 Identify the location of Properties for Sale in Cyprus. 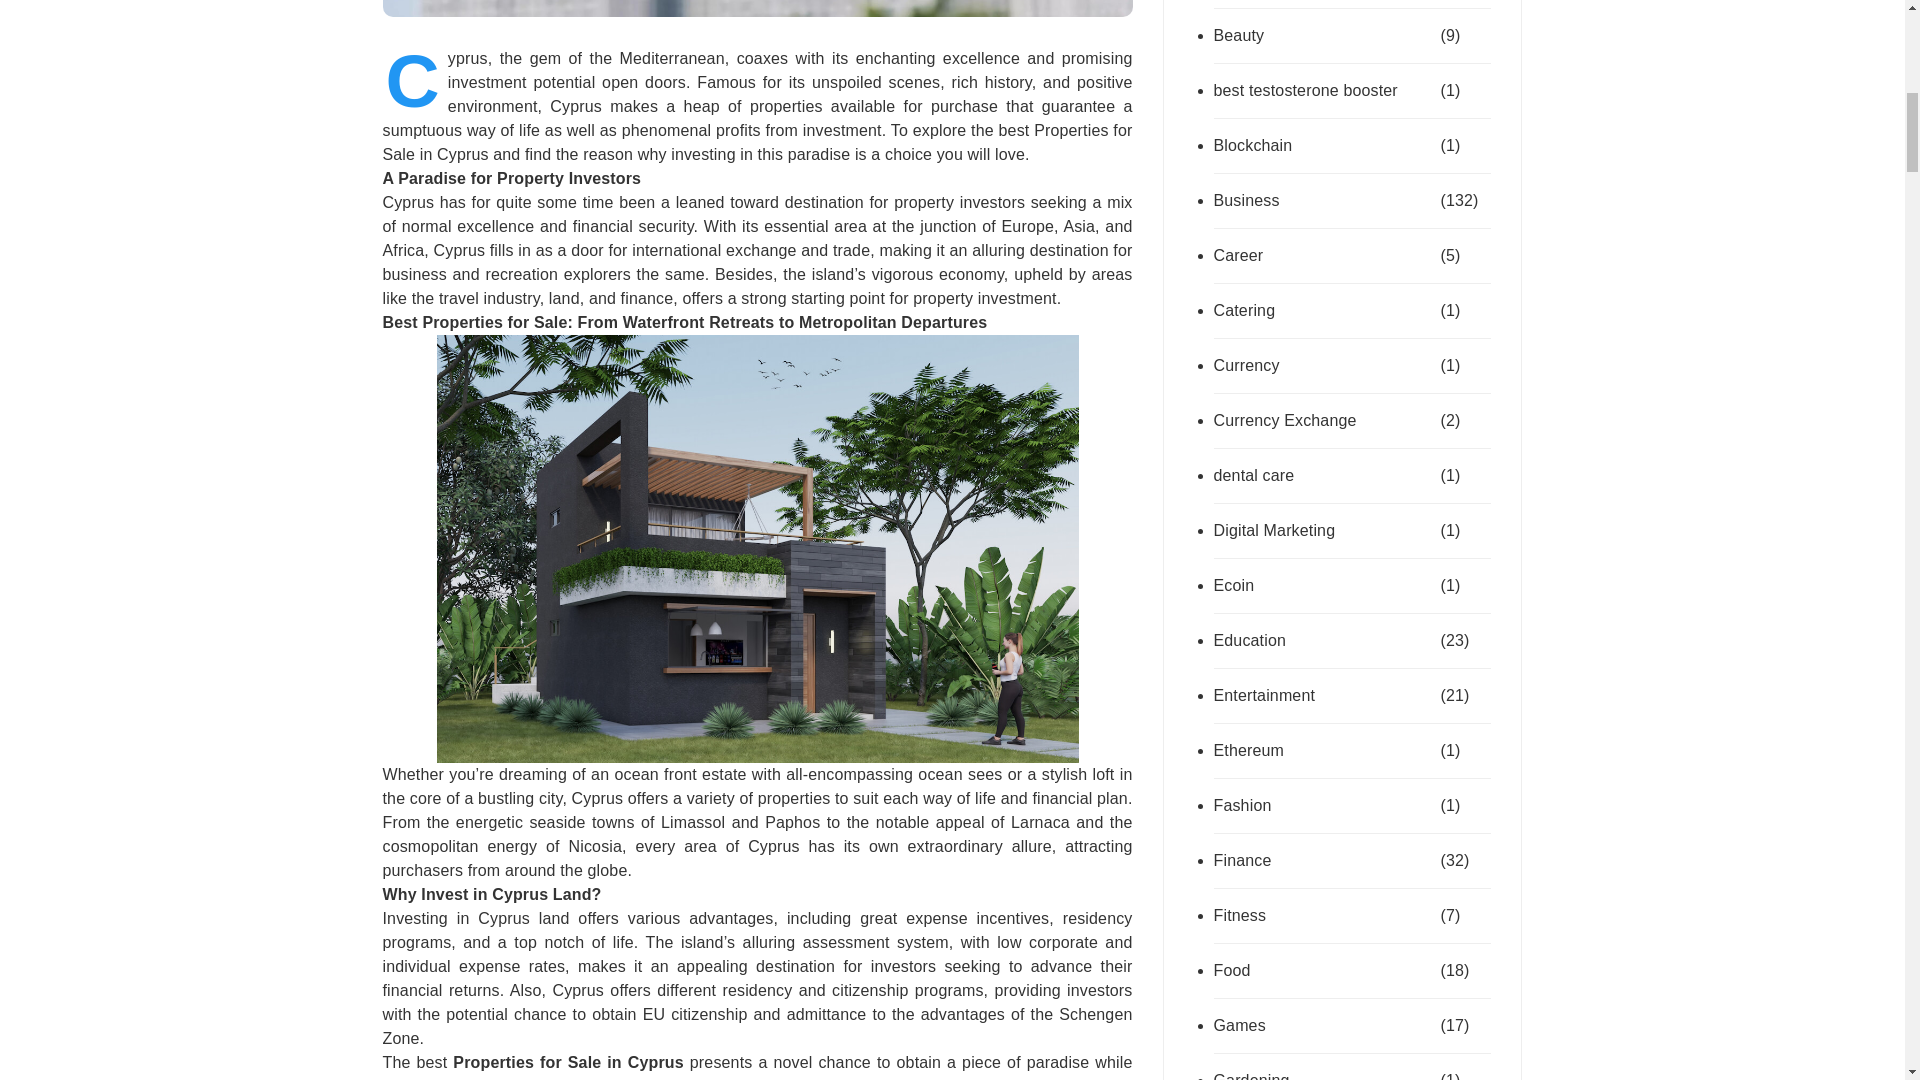
(568, 1062).